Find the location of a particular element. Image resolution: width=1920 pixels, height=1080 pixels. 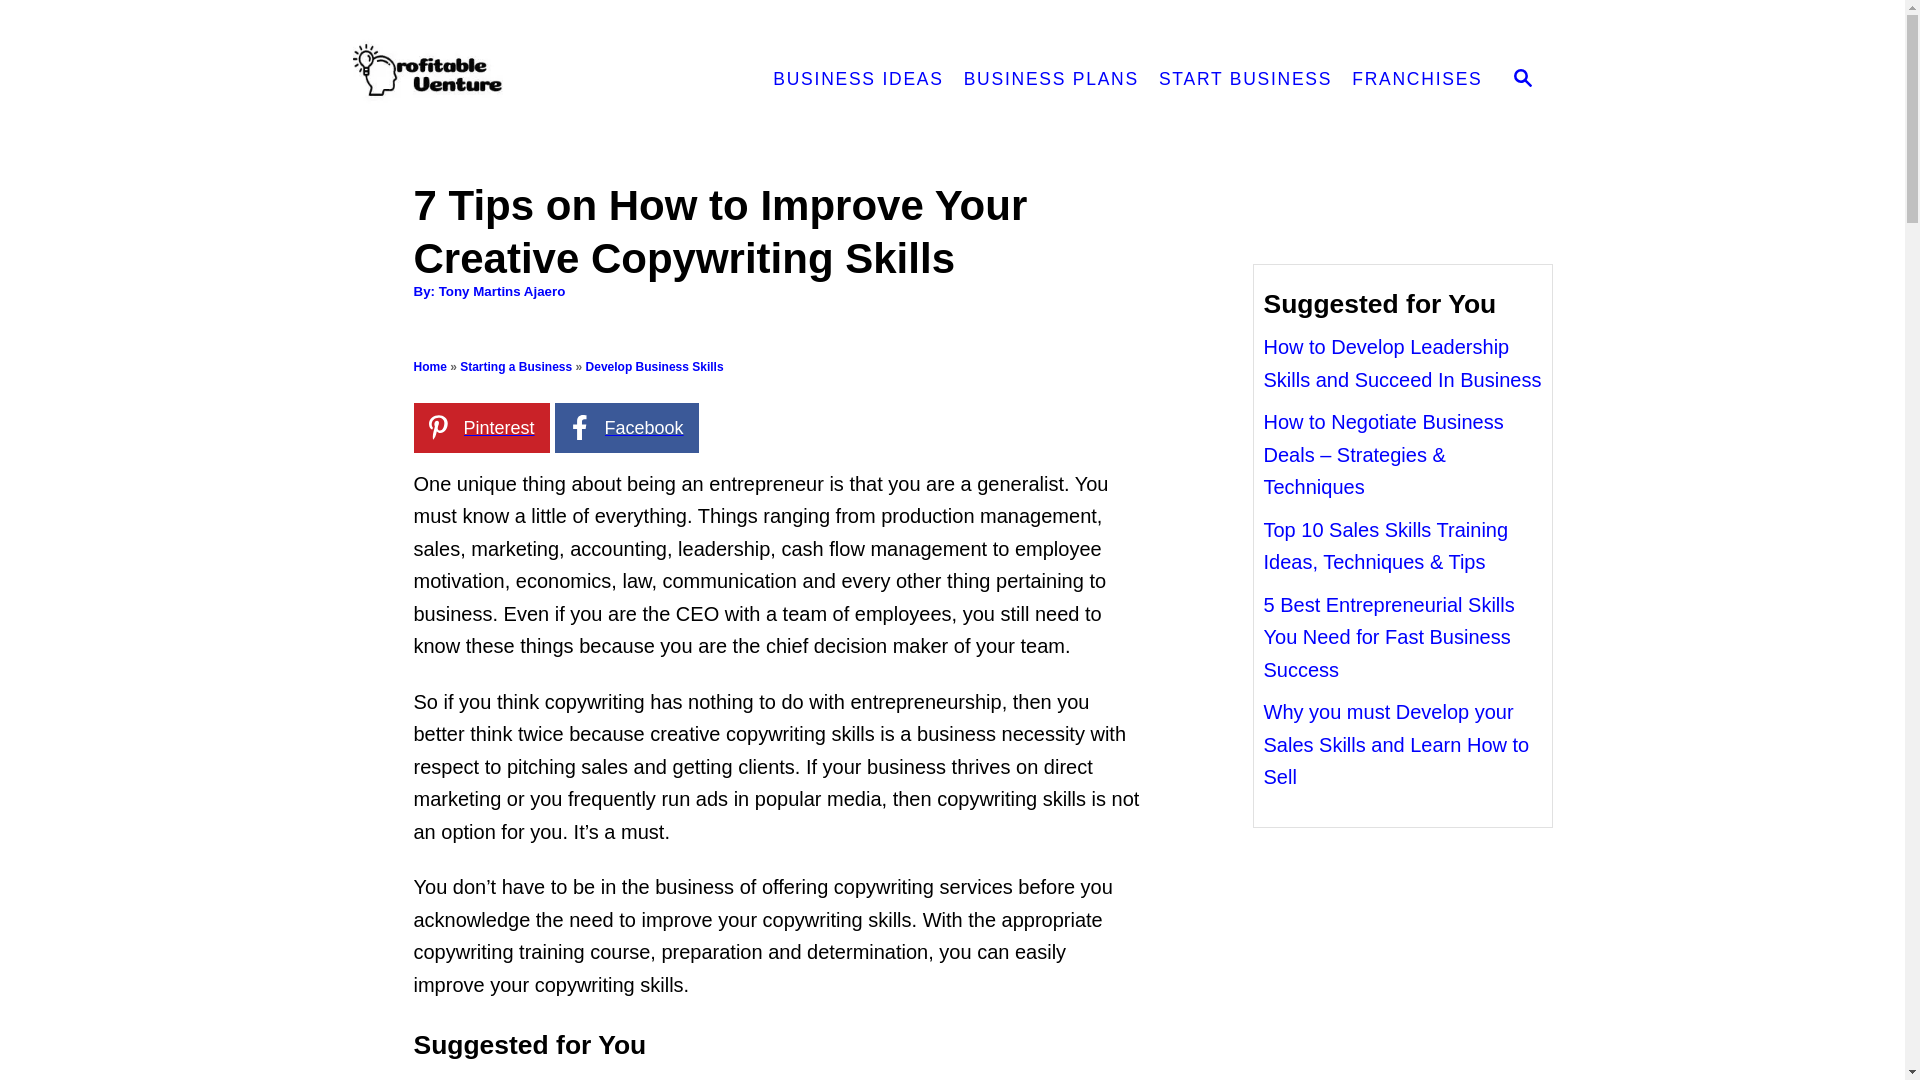

Starting a Business is located at coordinates (516, 366).